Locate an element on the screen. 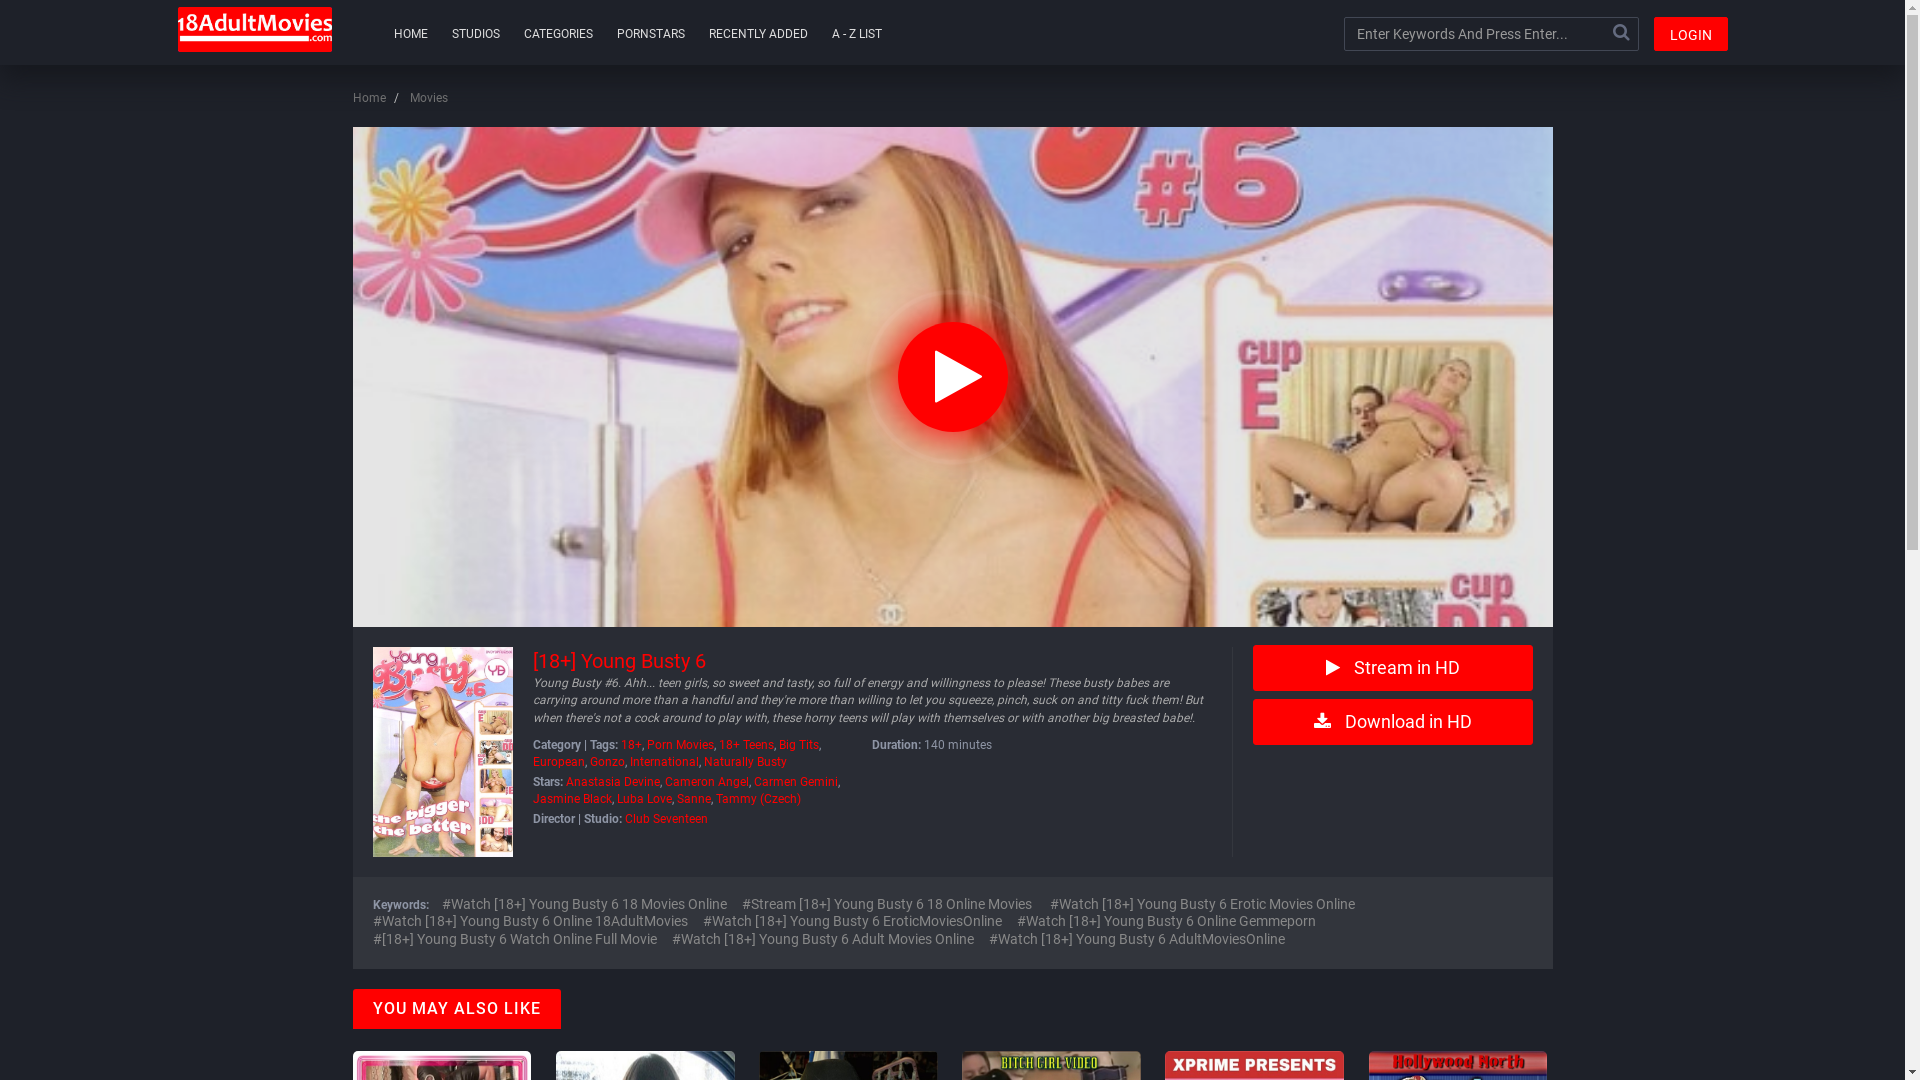 The image size is (1920, 1080). Luba Love is located at coordinates (644, 799).